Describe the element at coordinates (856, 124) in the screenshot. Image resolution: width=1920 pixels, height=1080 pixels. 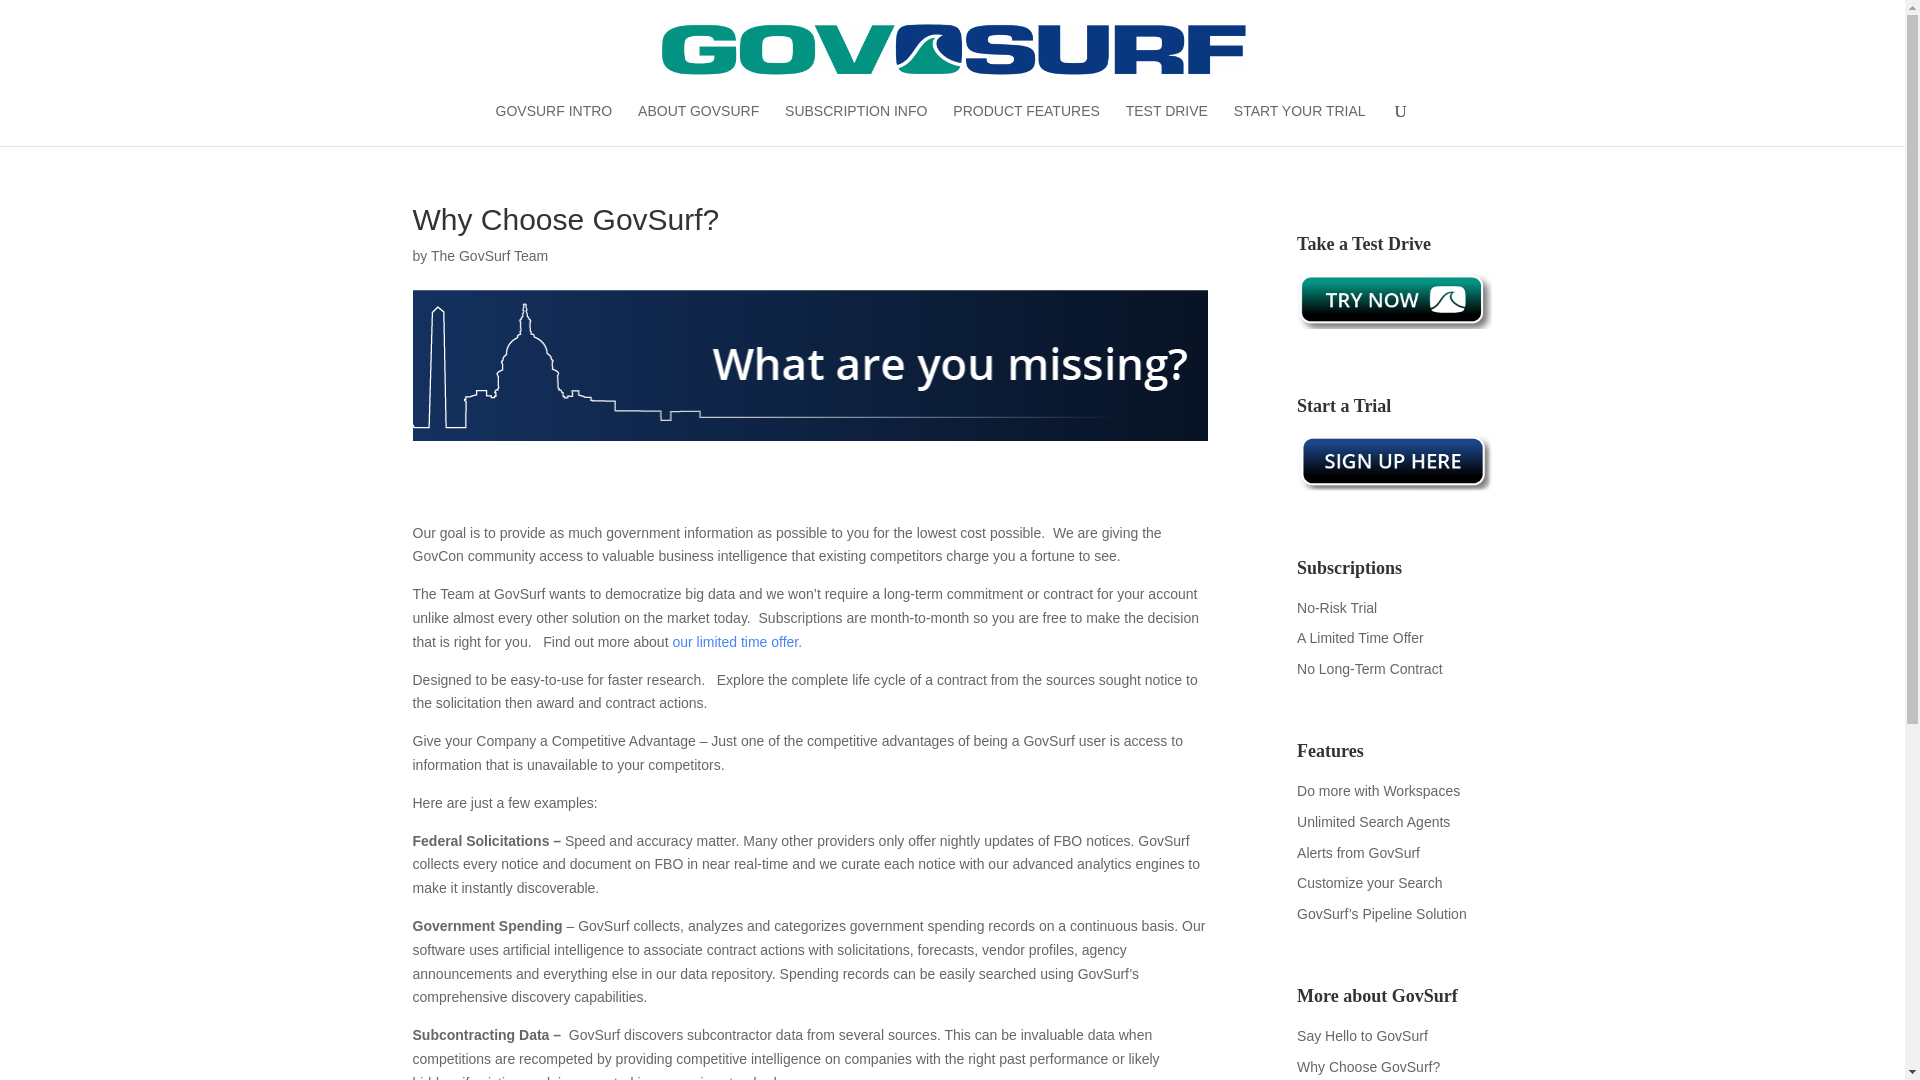
I see `SUBSCRIPTION INFO` at that location.